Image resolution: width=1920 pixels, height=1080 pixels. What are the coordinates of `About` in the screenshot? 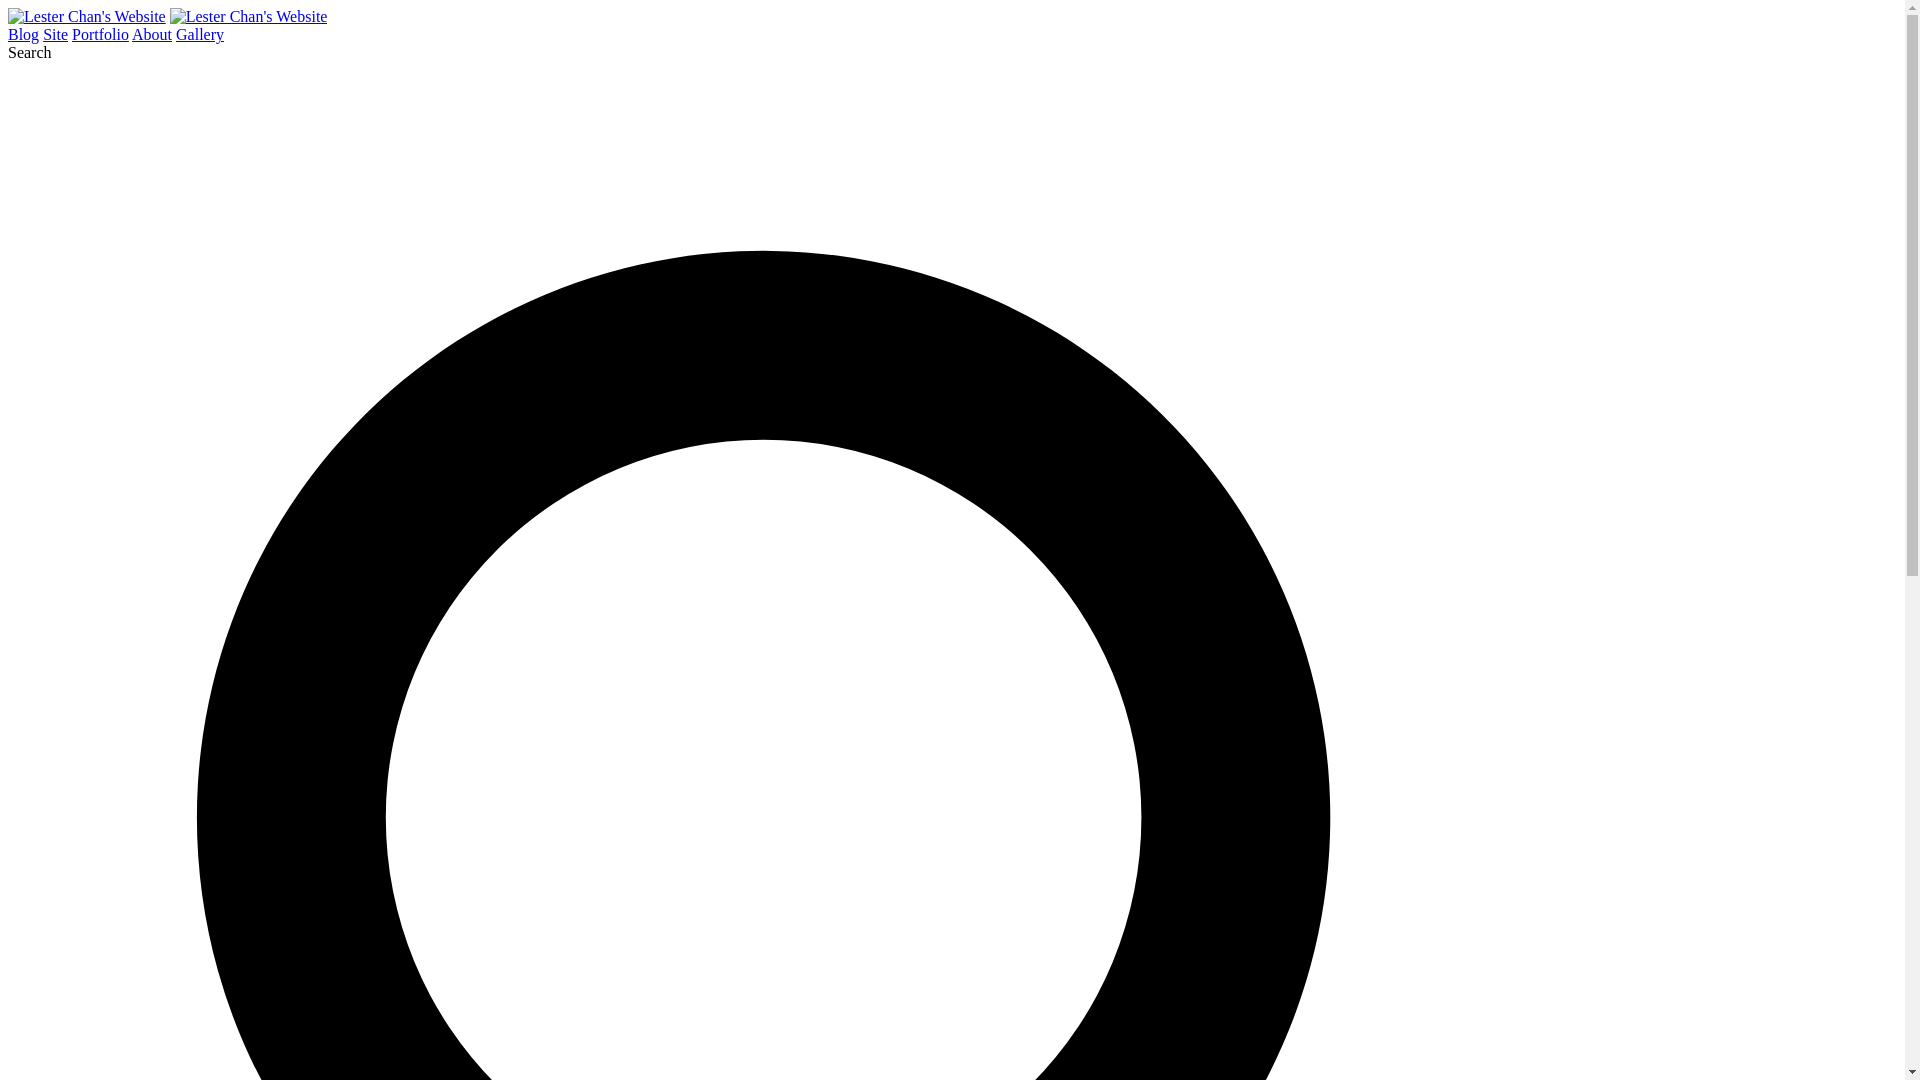 It's located at (152, 34).